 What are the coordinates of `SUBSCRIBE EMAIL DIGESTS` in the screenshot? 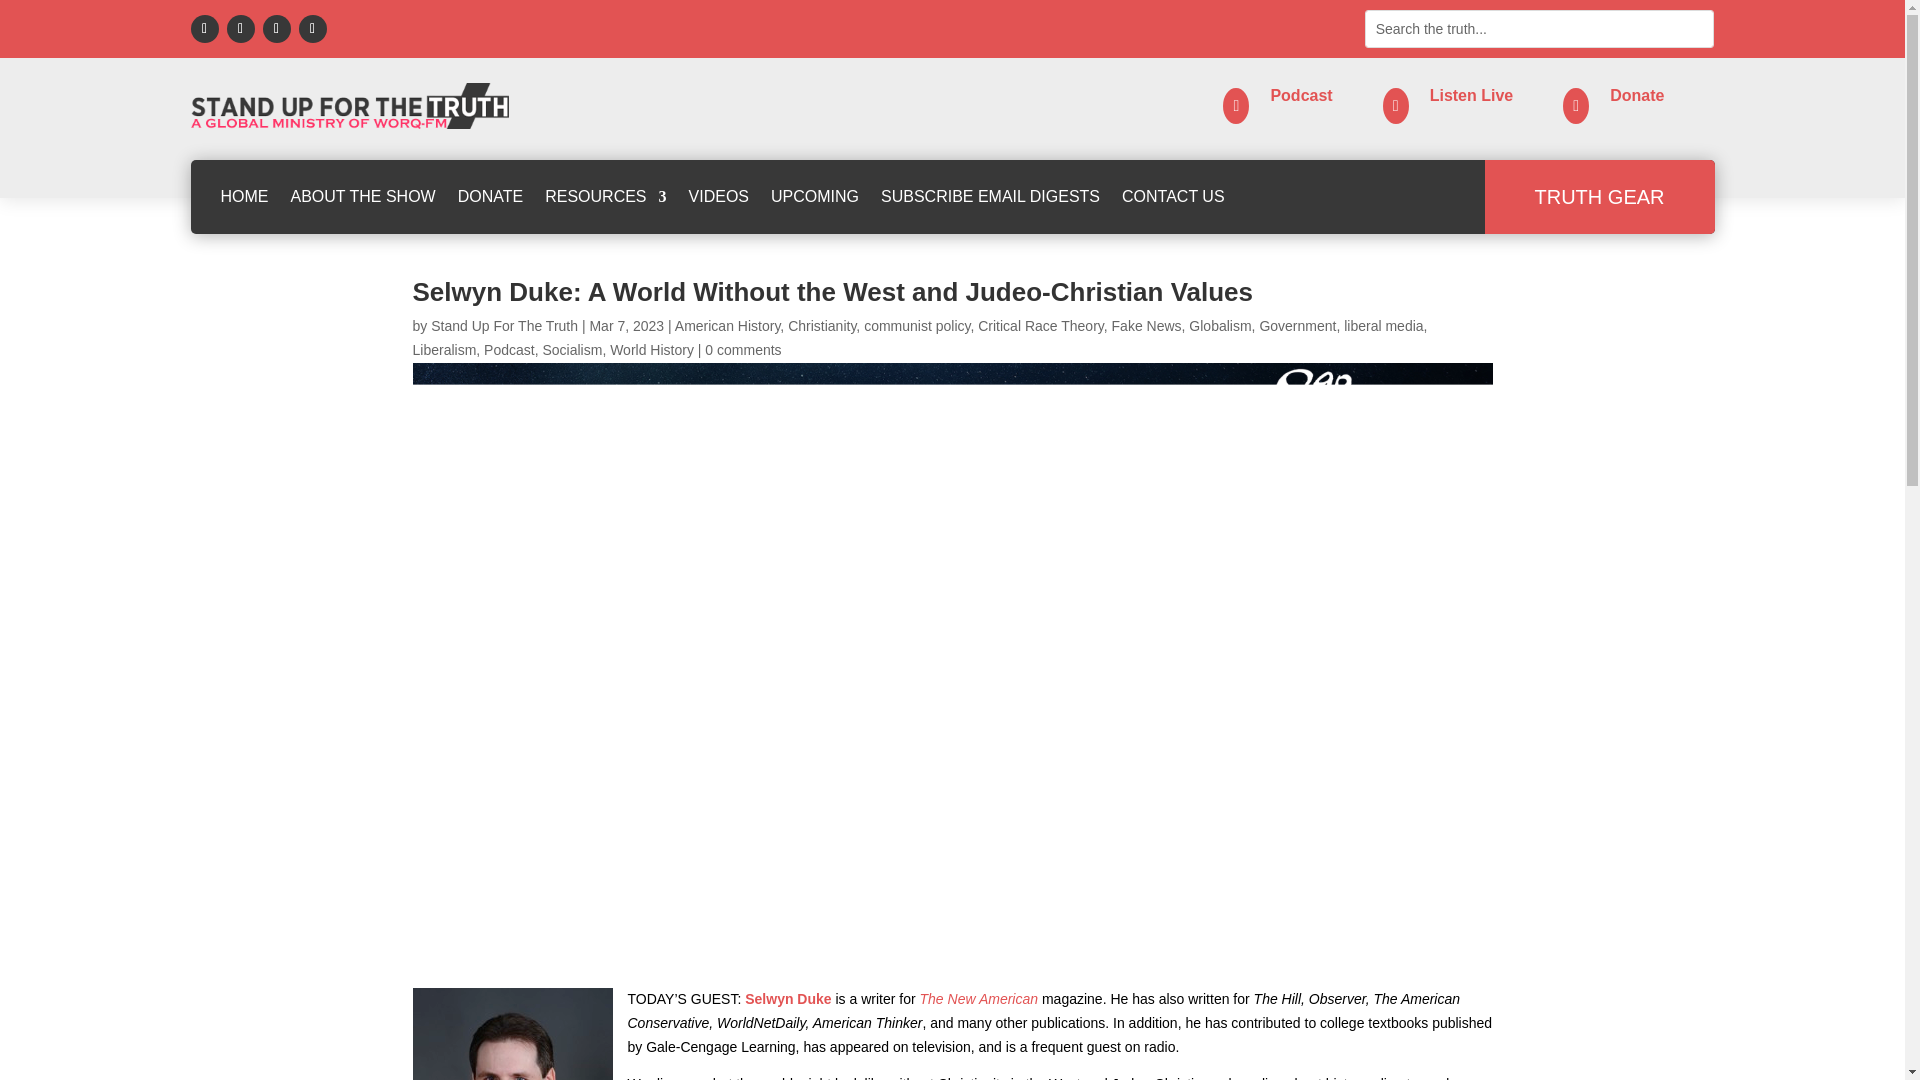 It's located at (990, 196).